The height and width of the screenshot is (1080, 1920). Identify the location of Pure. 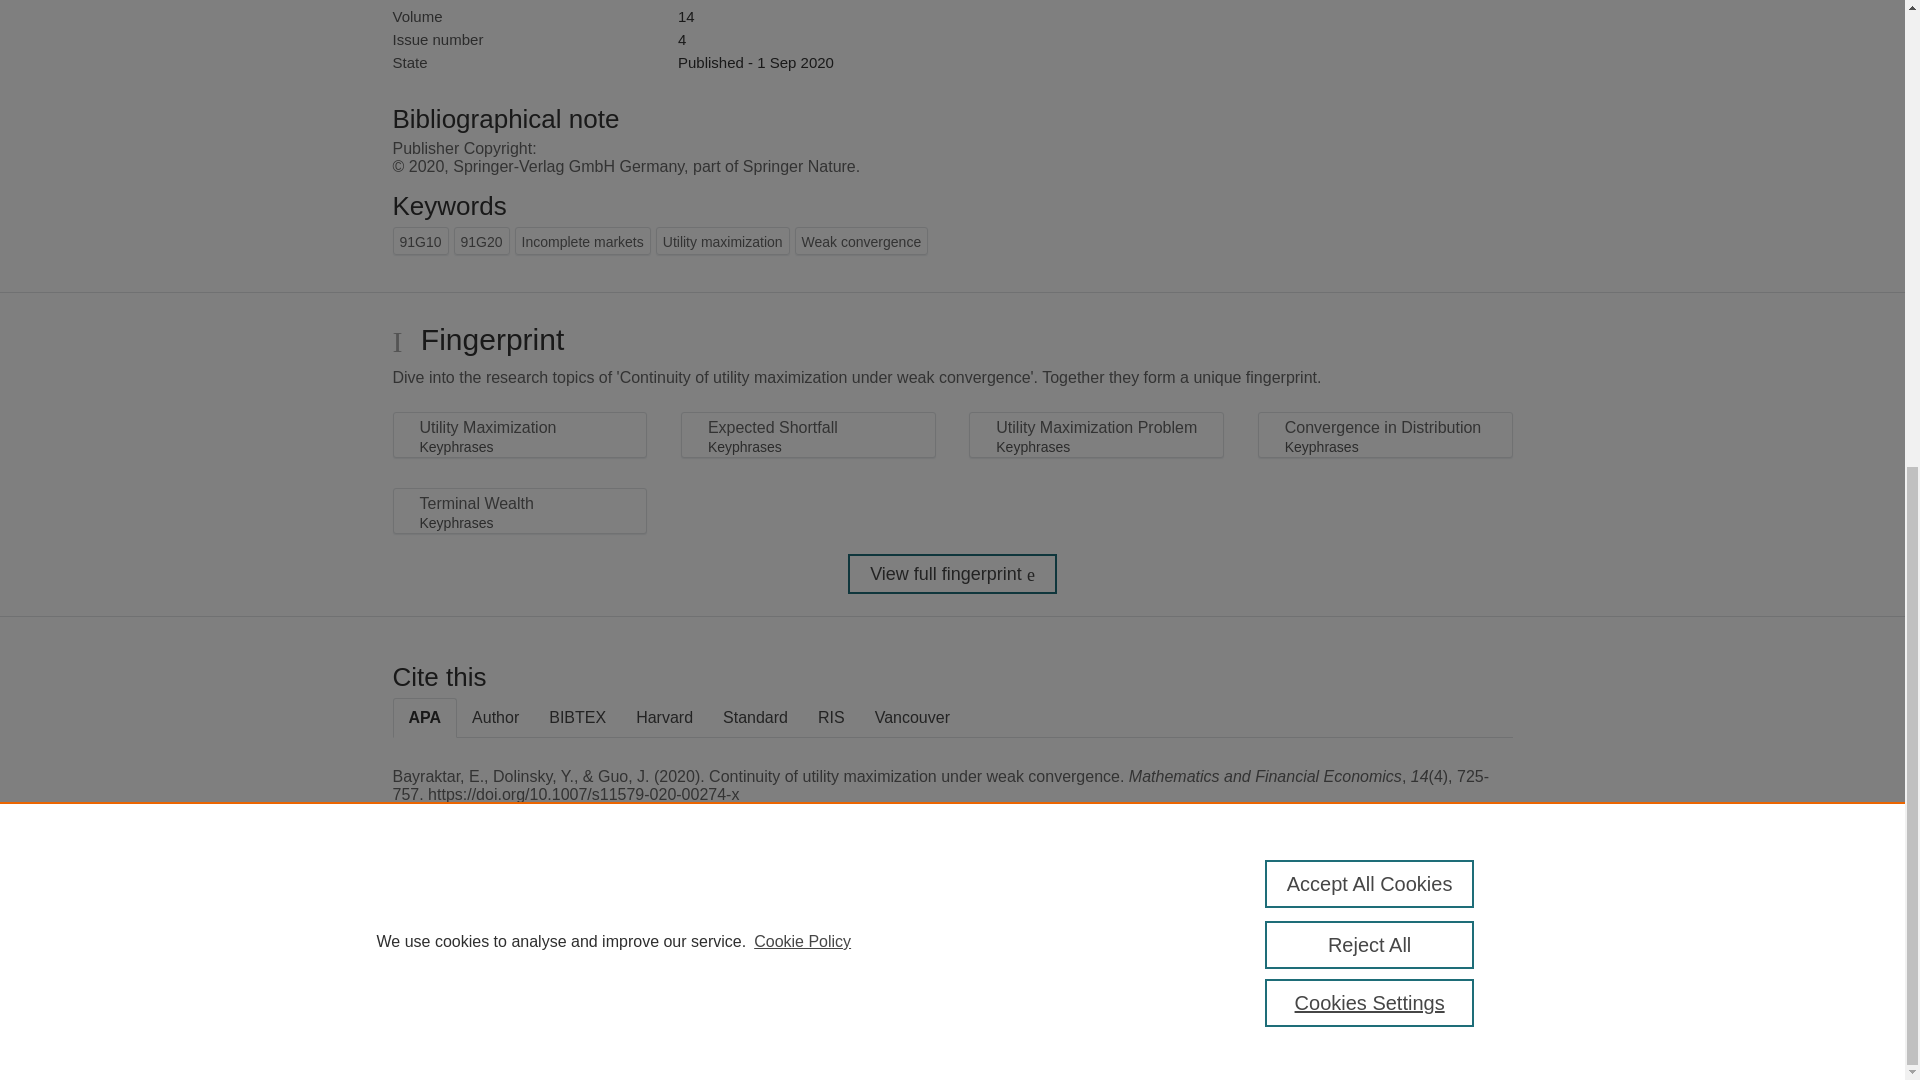
(478, 934).